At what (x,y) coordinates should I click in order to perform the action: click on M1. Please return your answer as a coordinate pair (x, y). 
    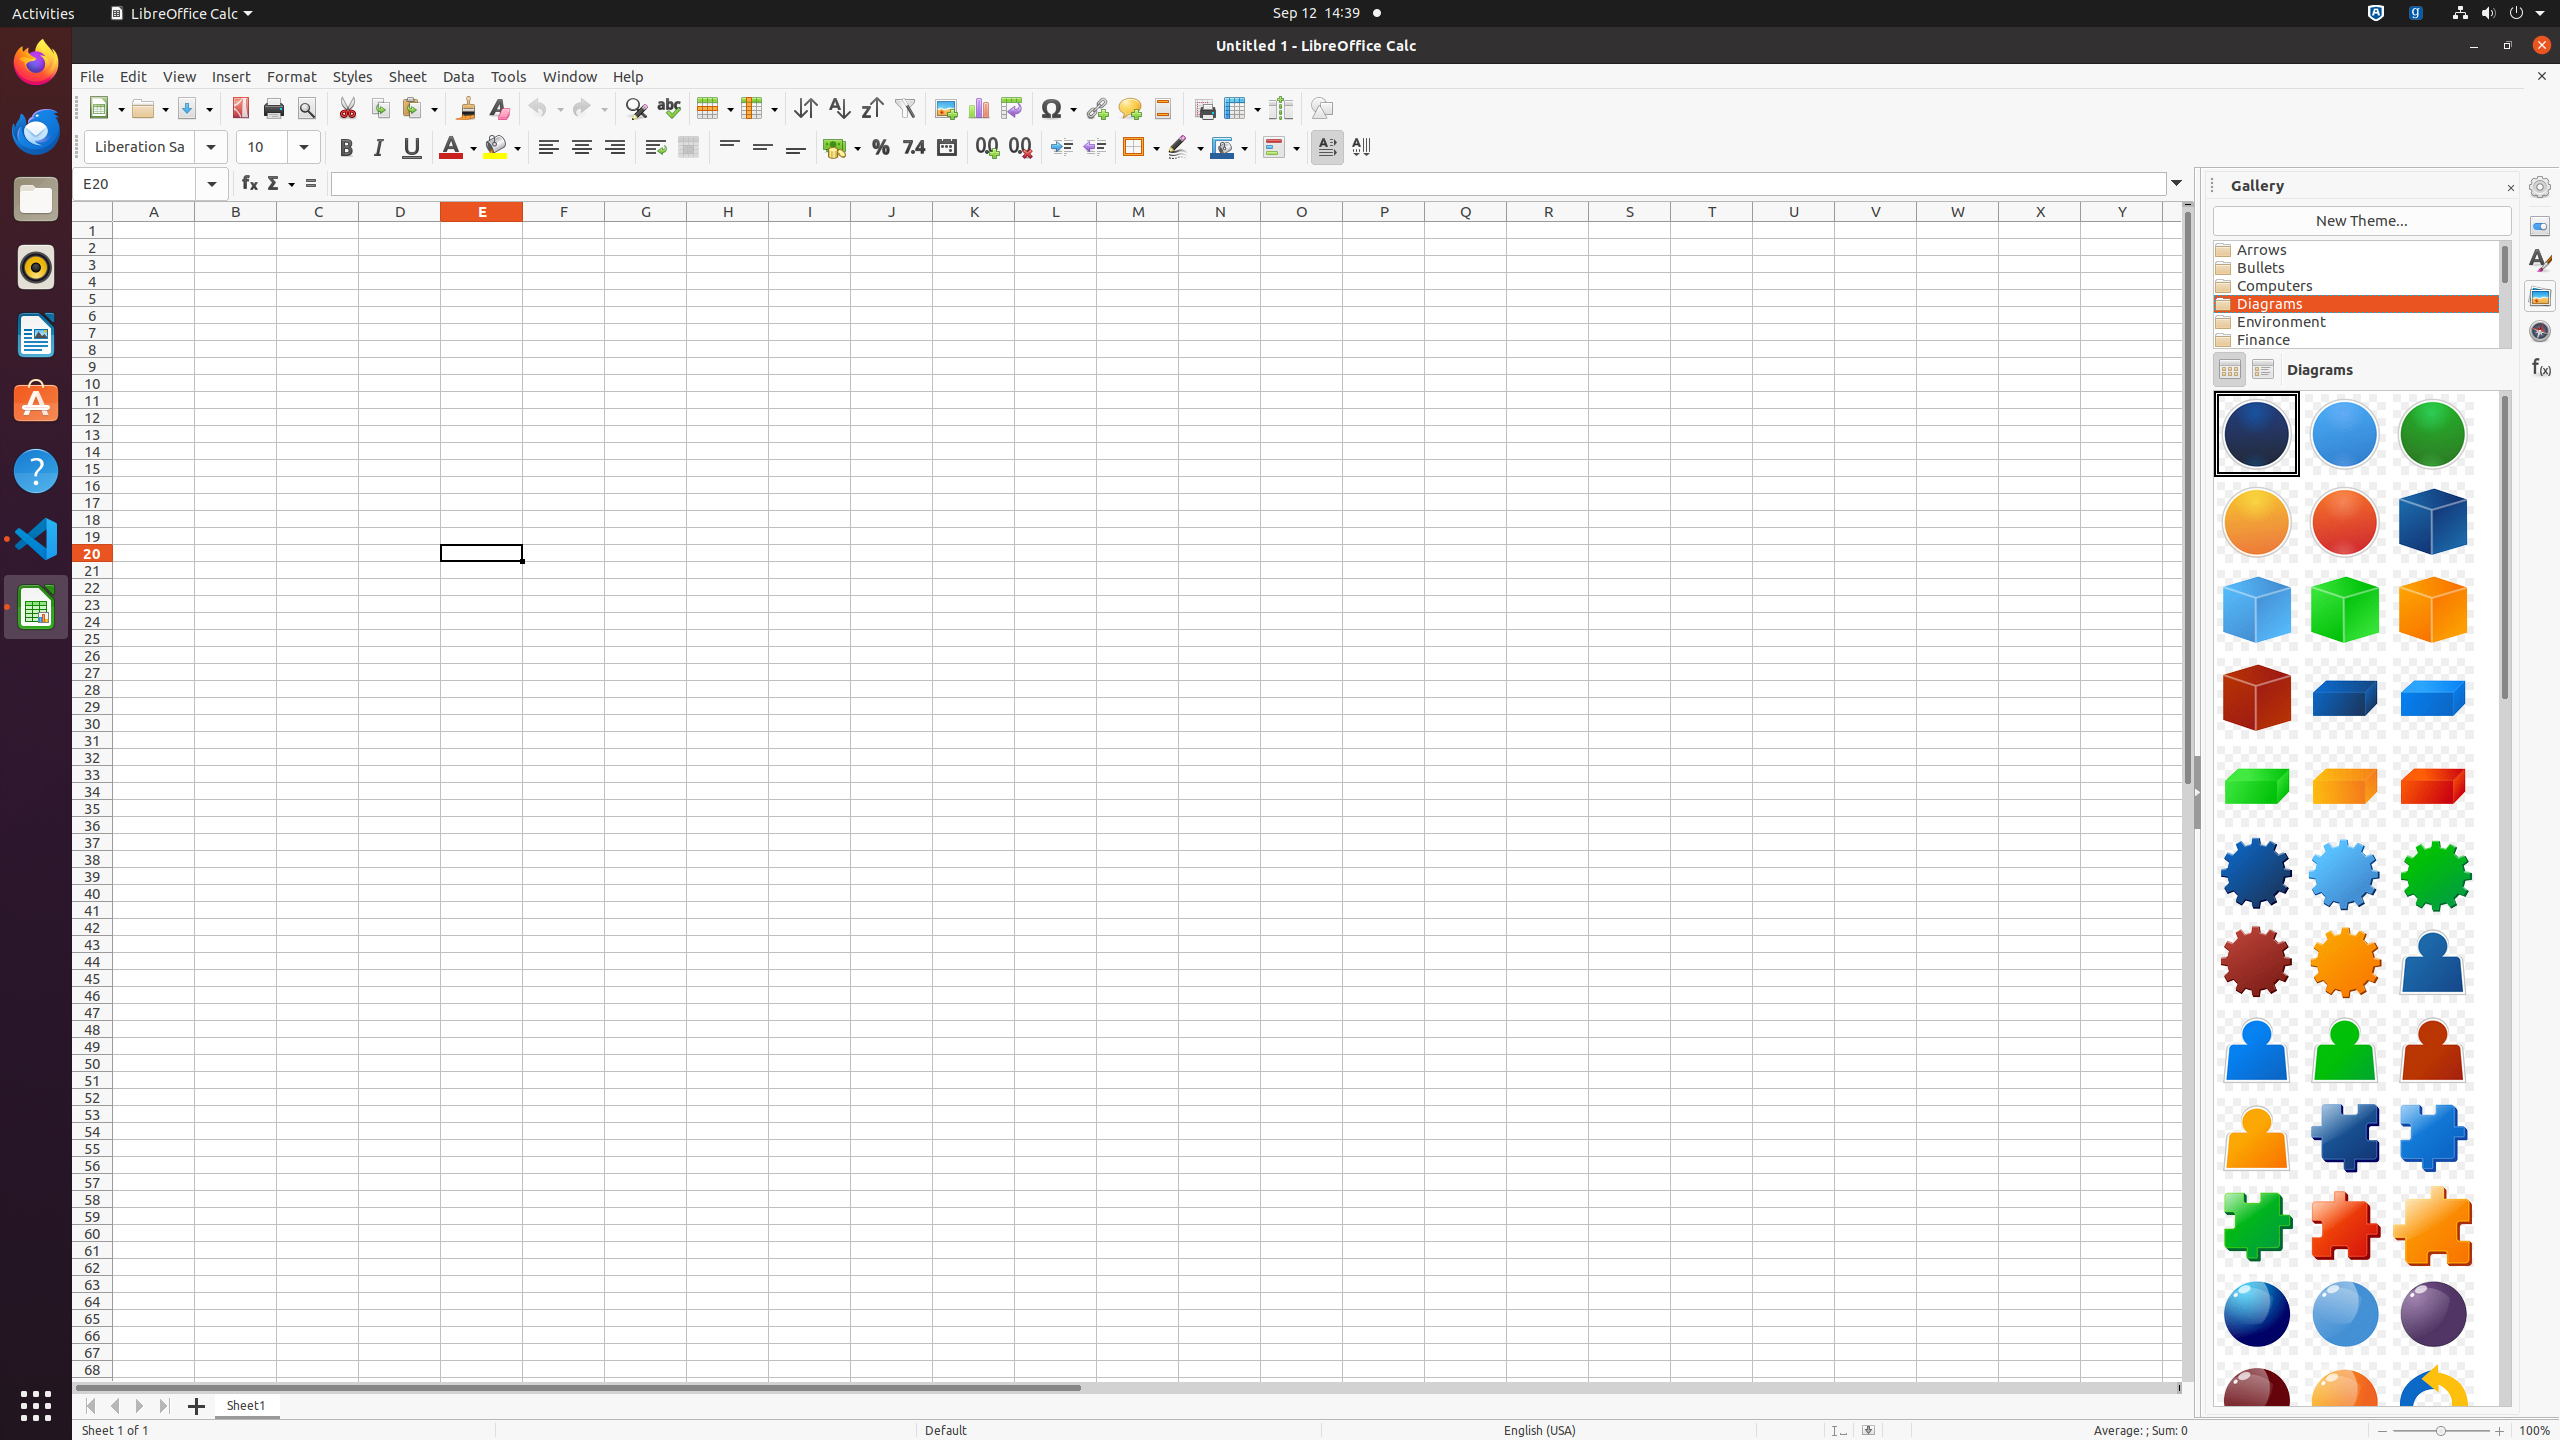
    Looking at the image, I should click on (1138, 230).